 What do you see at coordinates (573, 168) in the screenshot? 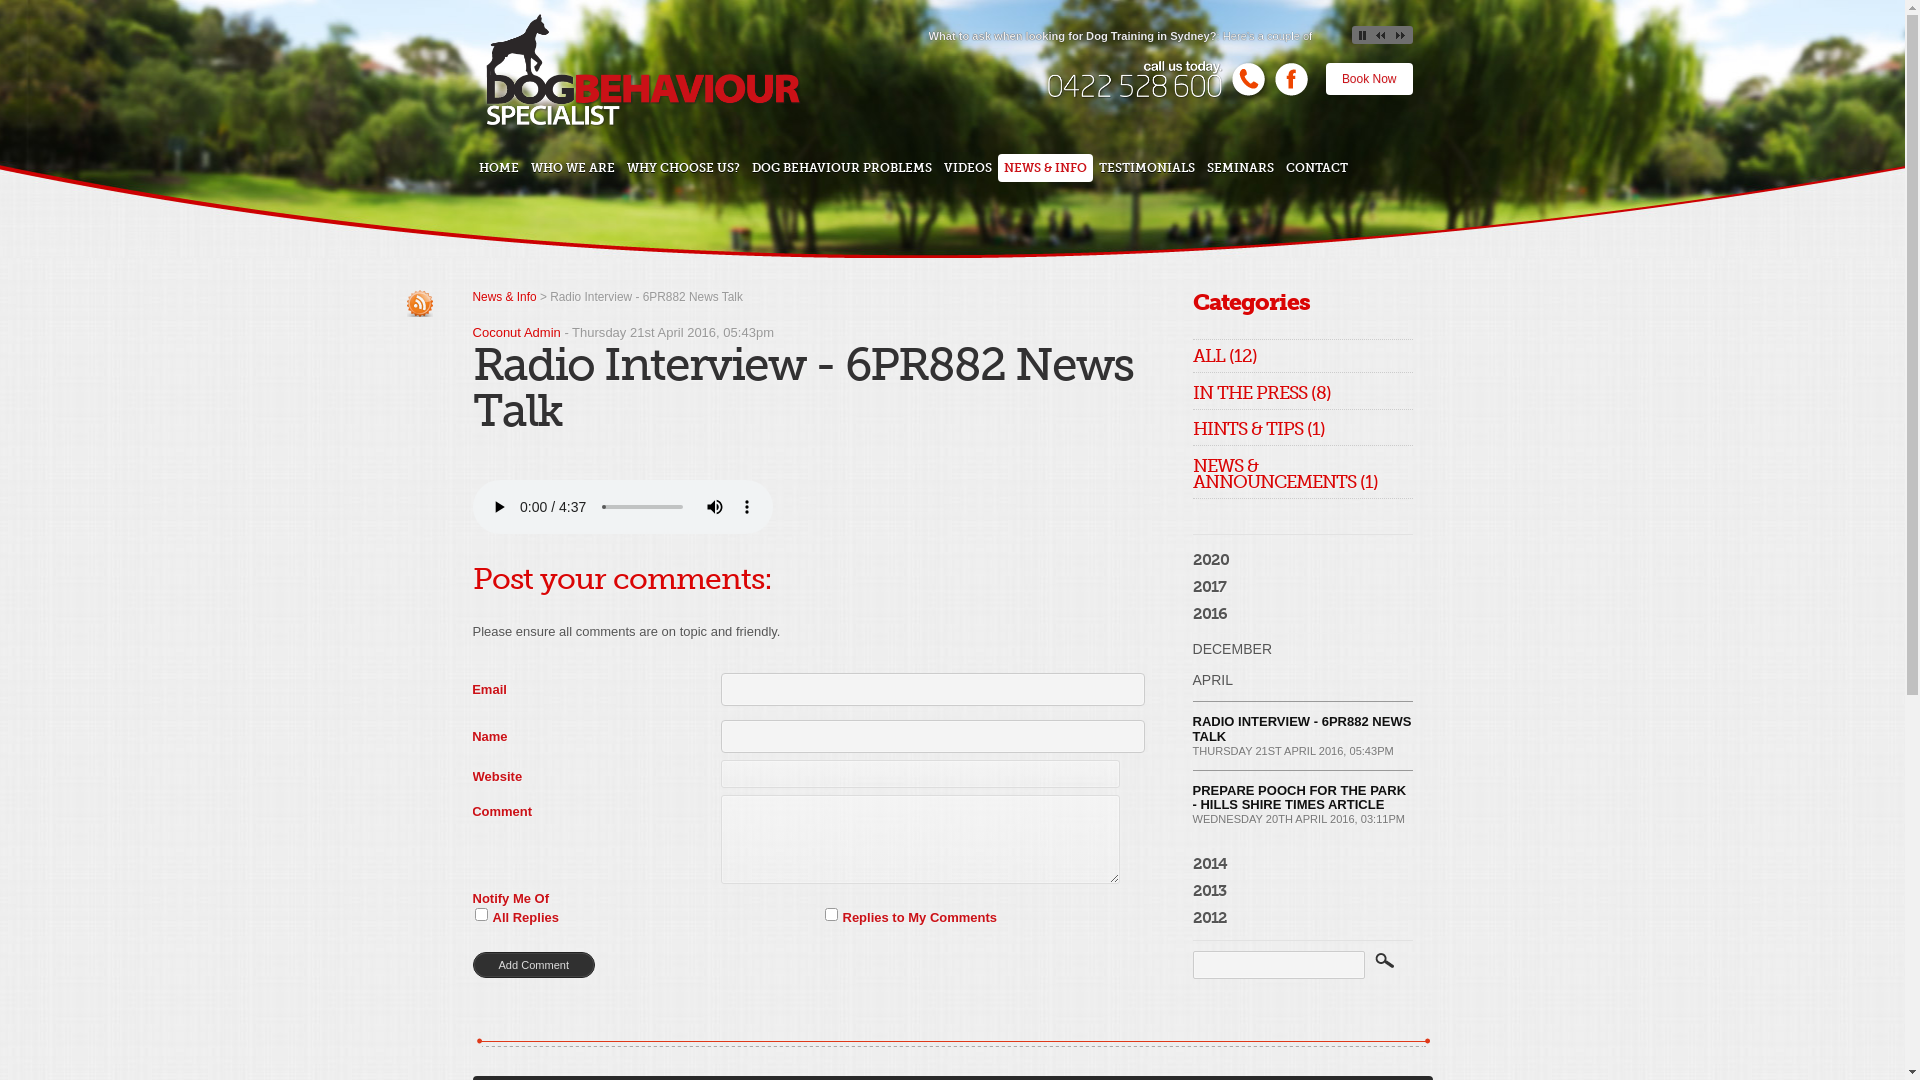
I see `WHO WE ARE` at bounding box center [573, 168].